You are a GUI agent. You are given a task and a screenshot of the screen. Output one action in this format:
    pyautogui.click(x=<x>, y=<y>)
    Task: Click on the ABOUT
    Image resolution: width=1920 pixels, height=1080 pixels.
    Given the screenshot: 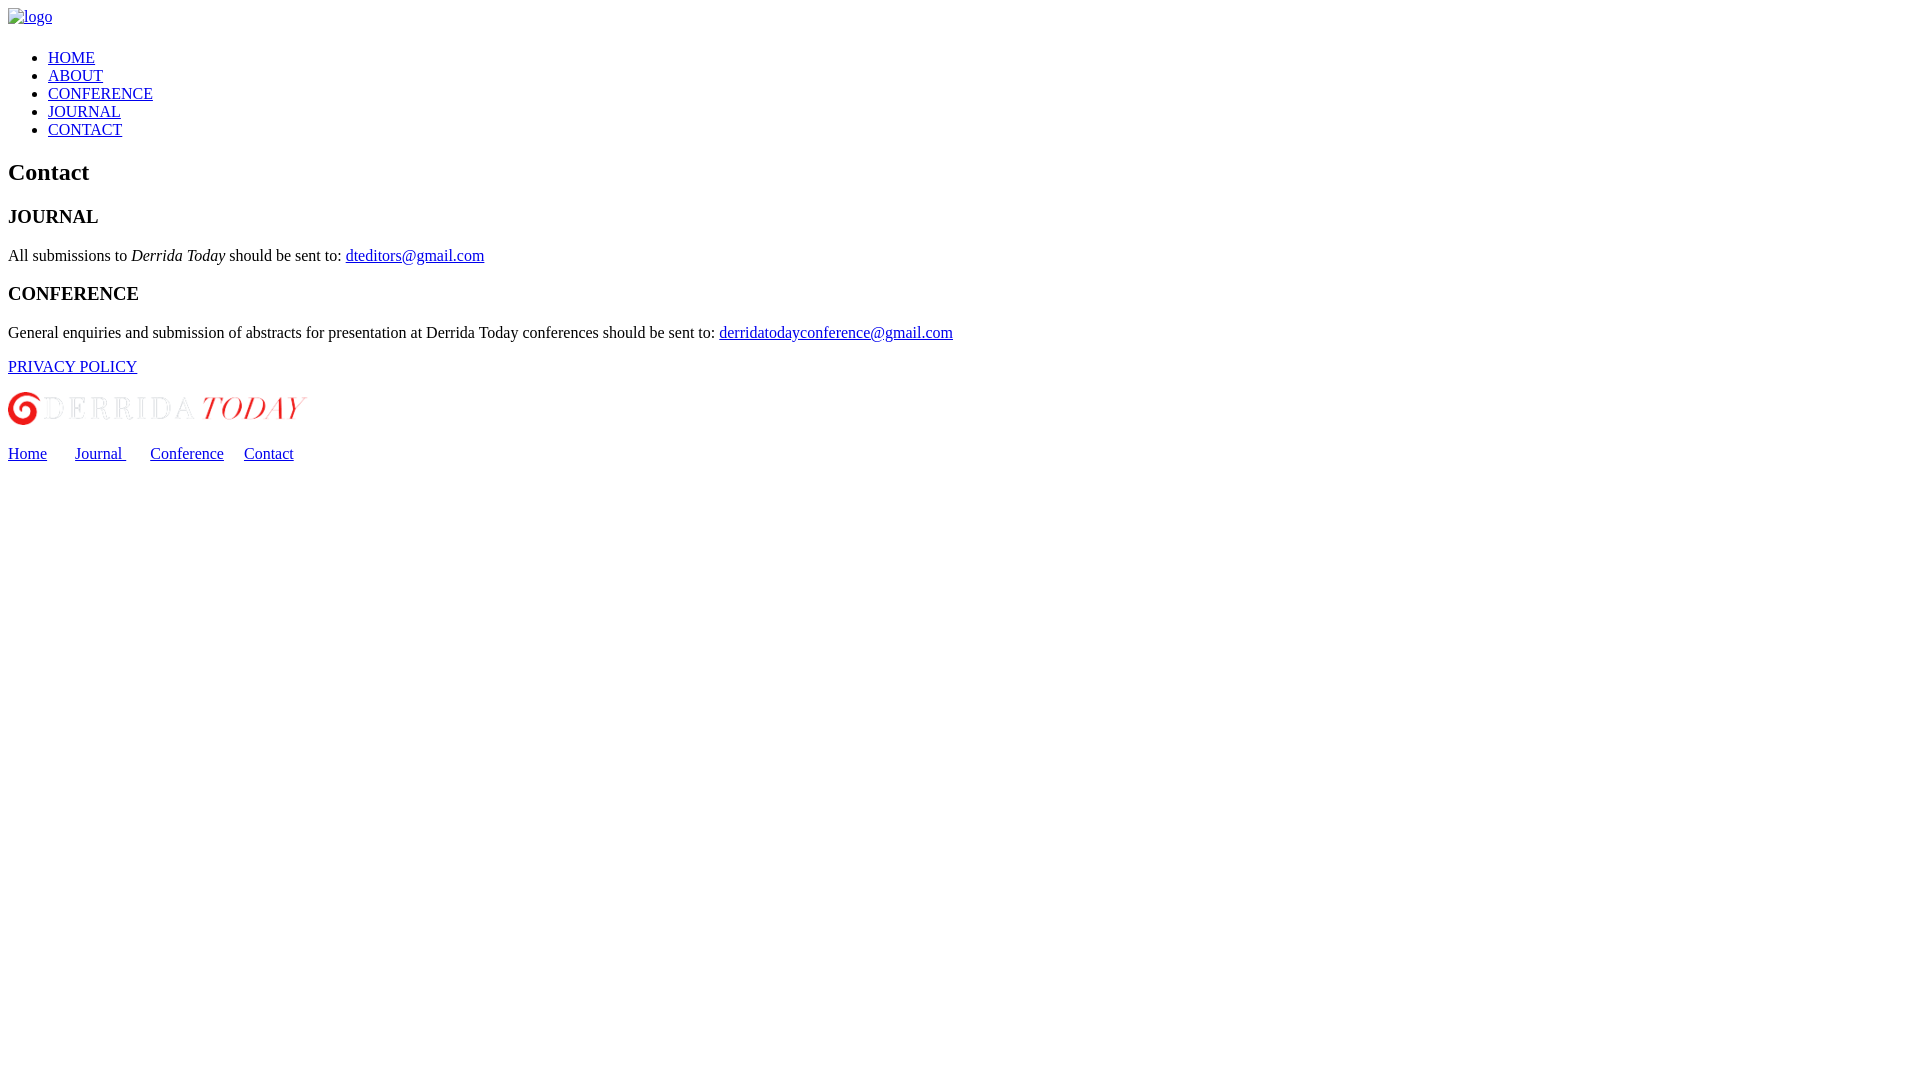 What is the action you would take?
    pyautogui.click(x=76, y=76)
    